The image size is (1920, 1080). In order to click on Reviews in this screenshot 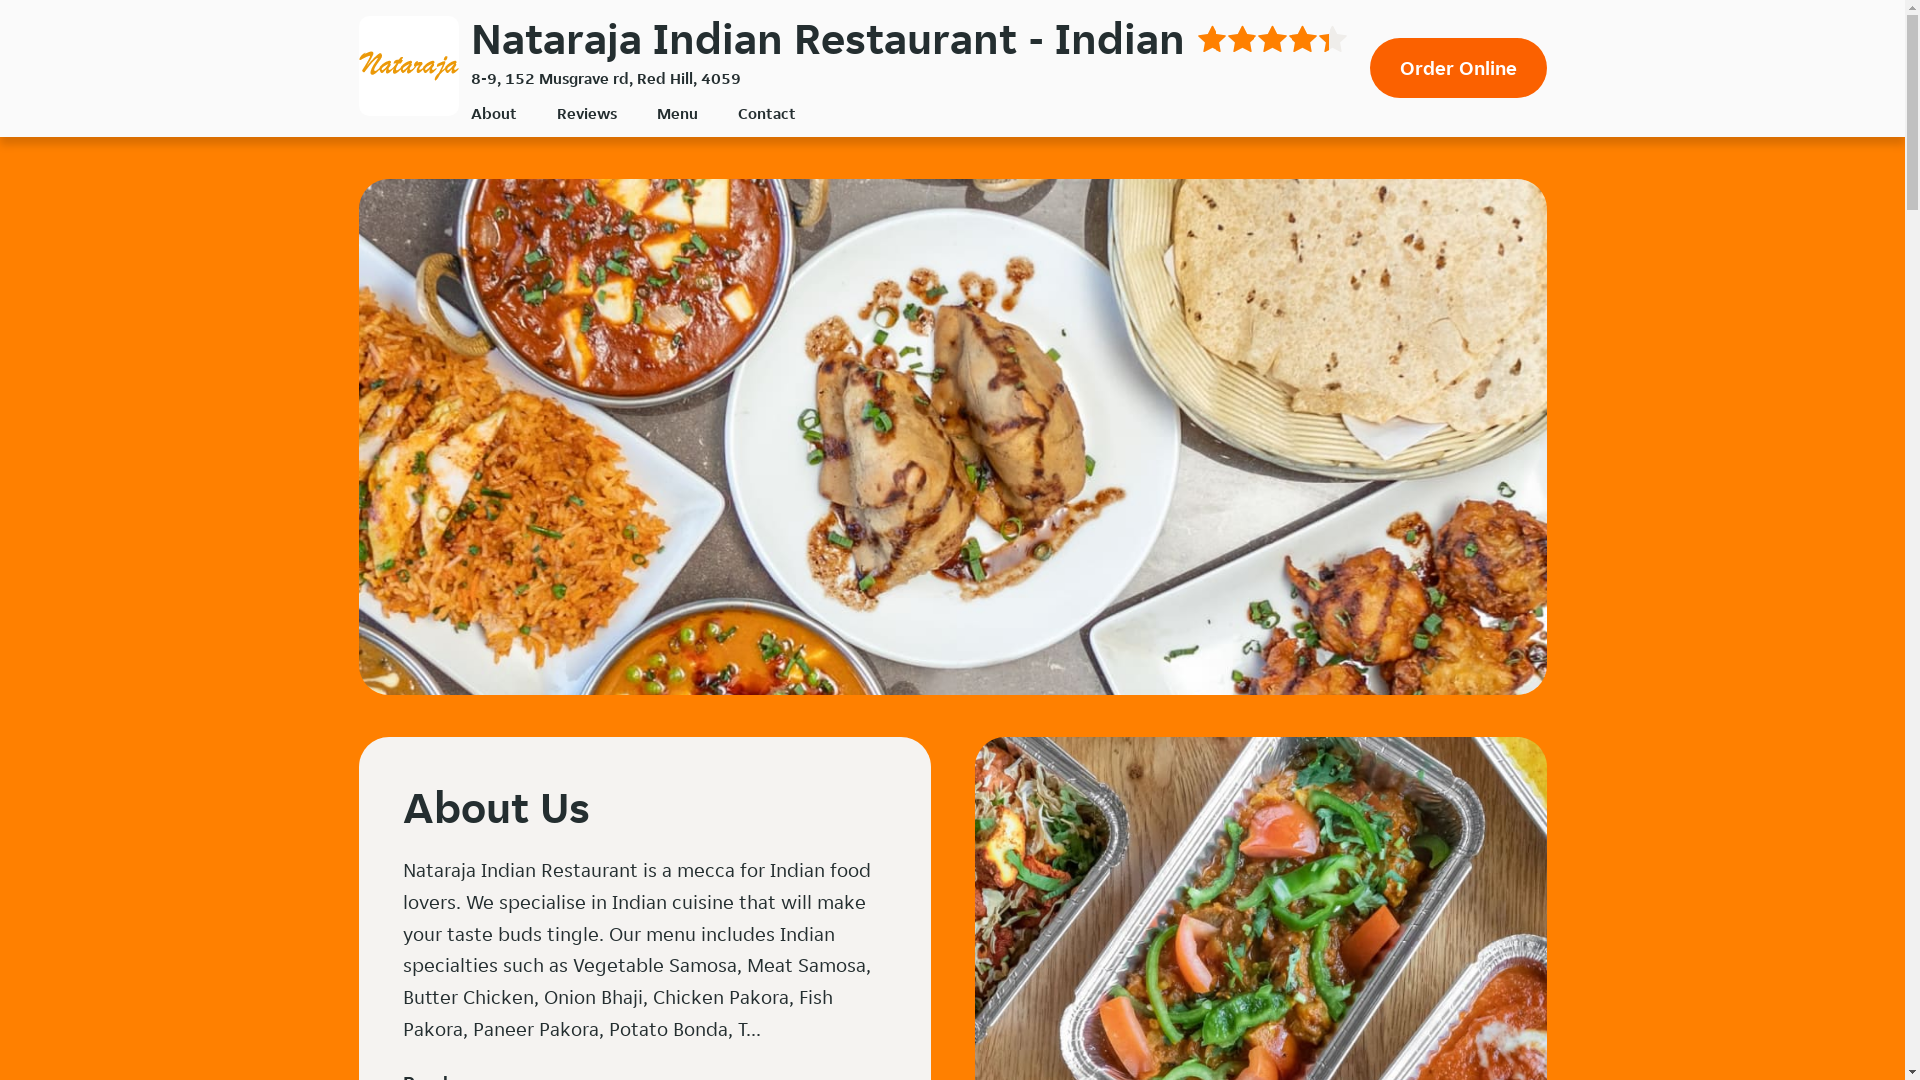, I will do `click(586, 114)`.